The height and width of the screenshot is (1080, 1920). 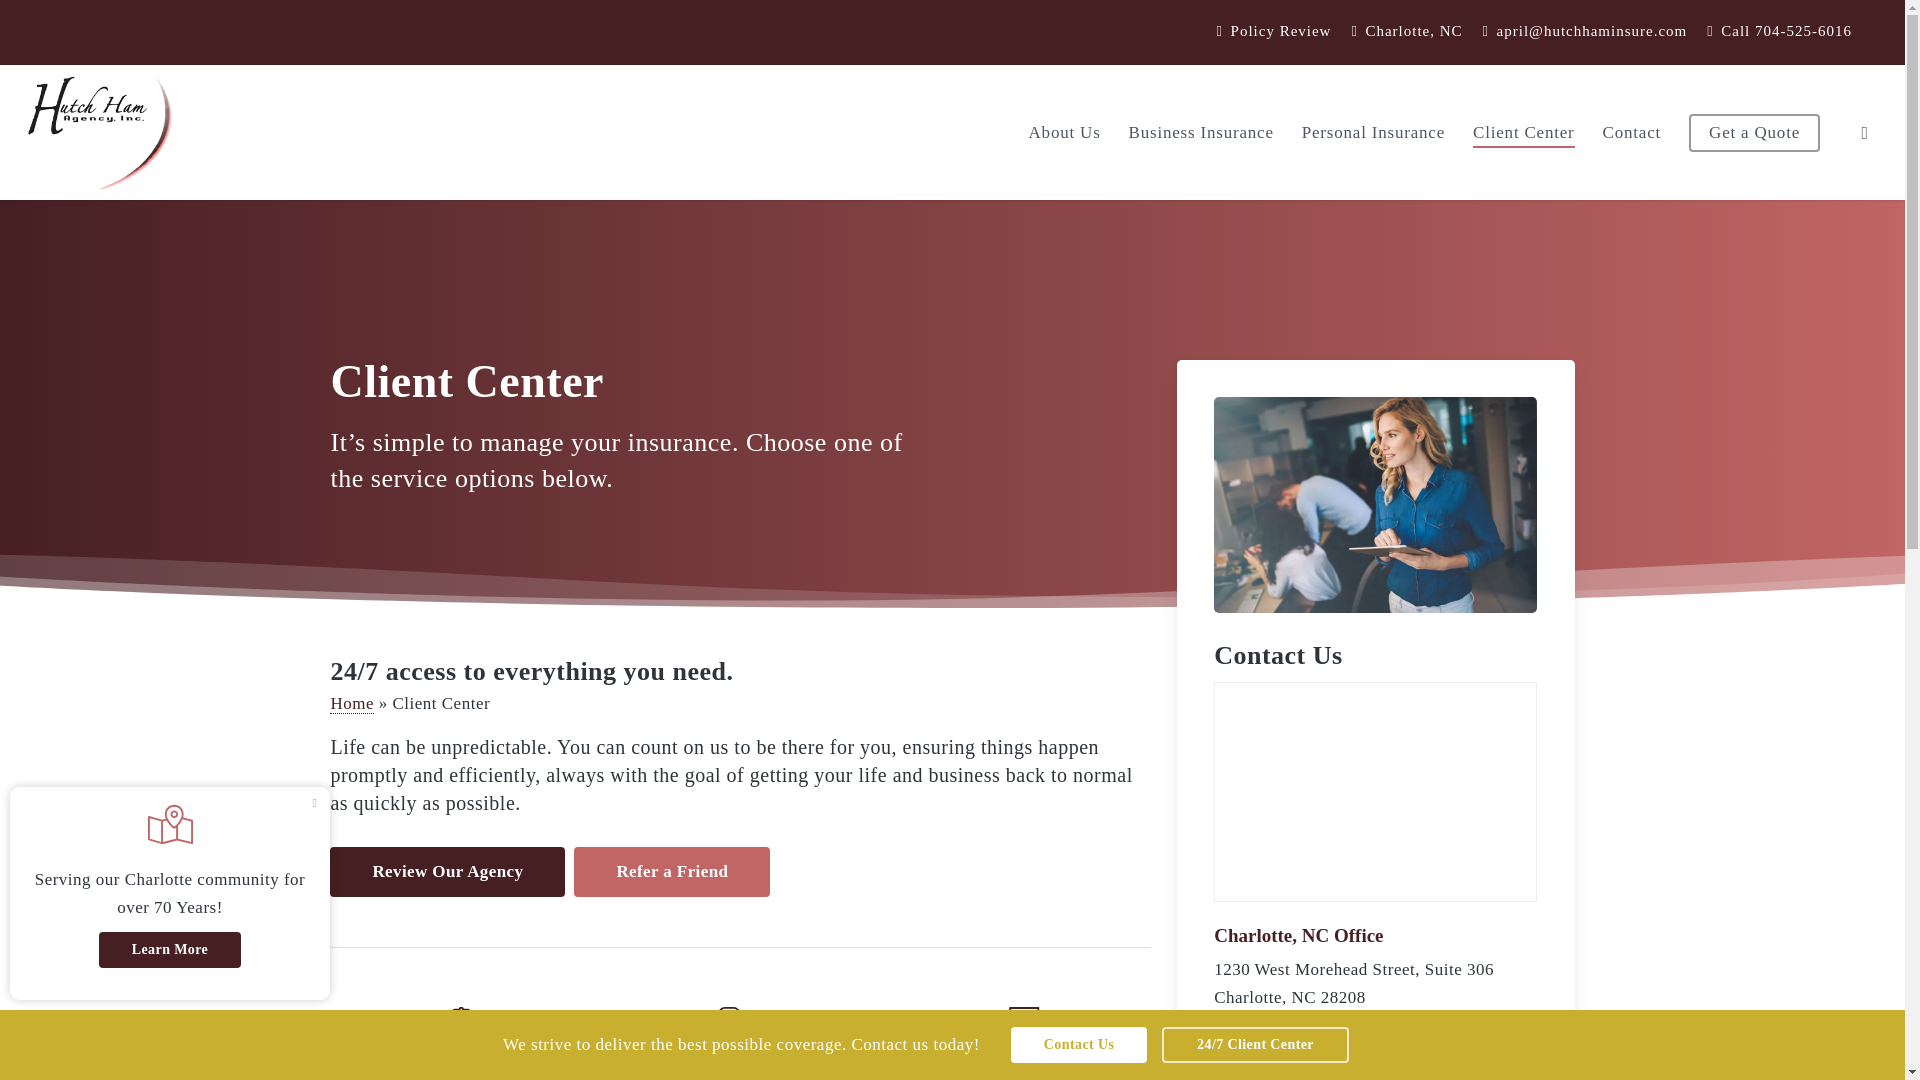 I want to click on Review Our Agency, so click(x=447, y=872).